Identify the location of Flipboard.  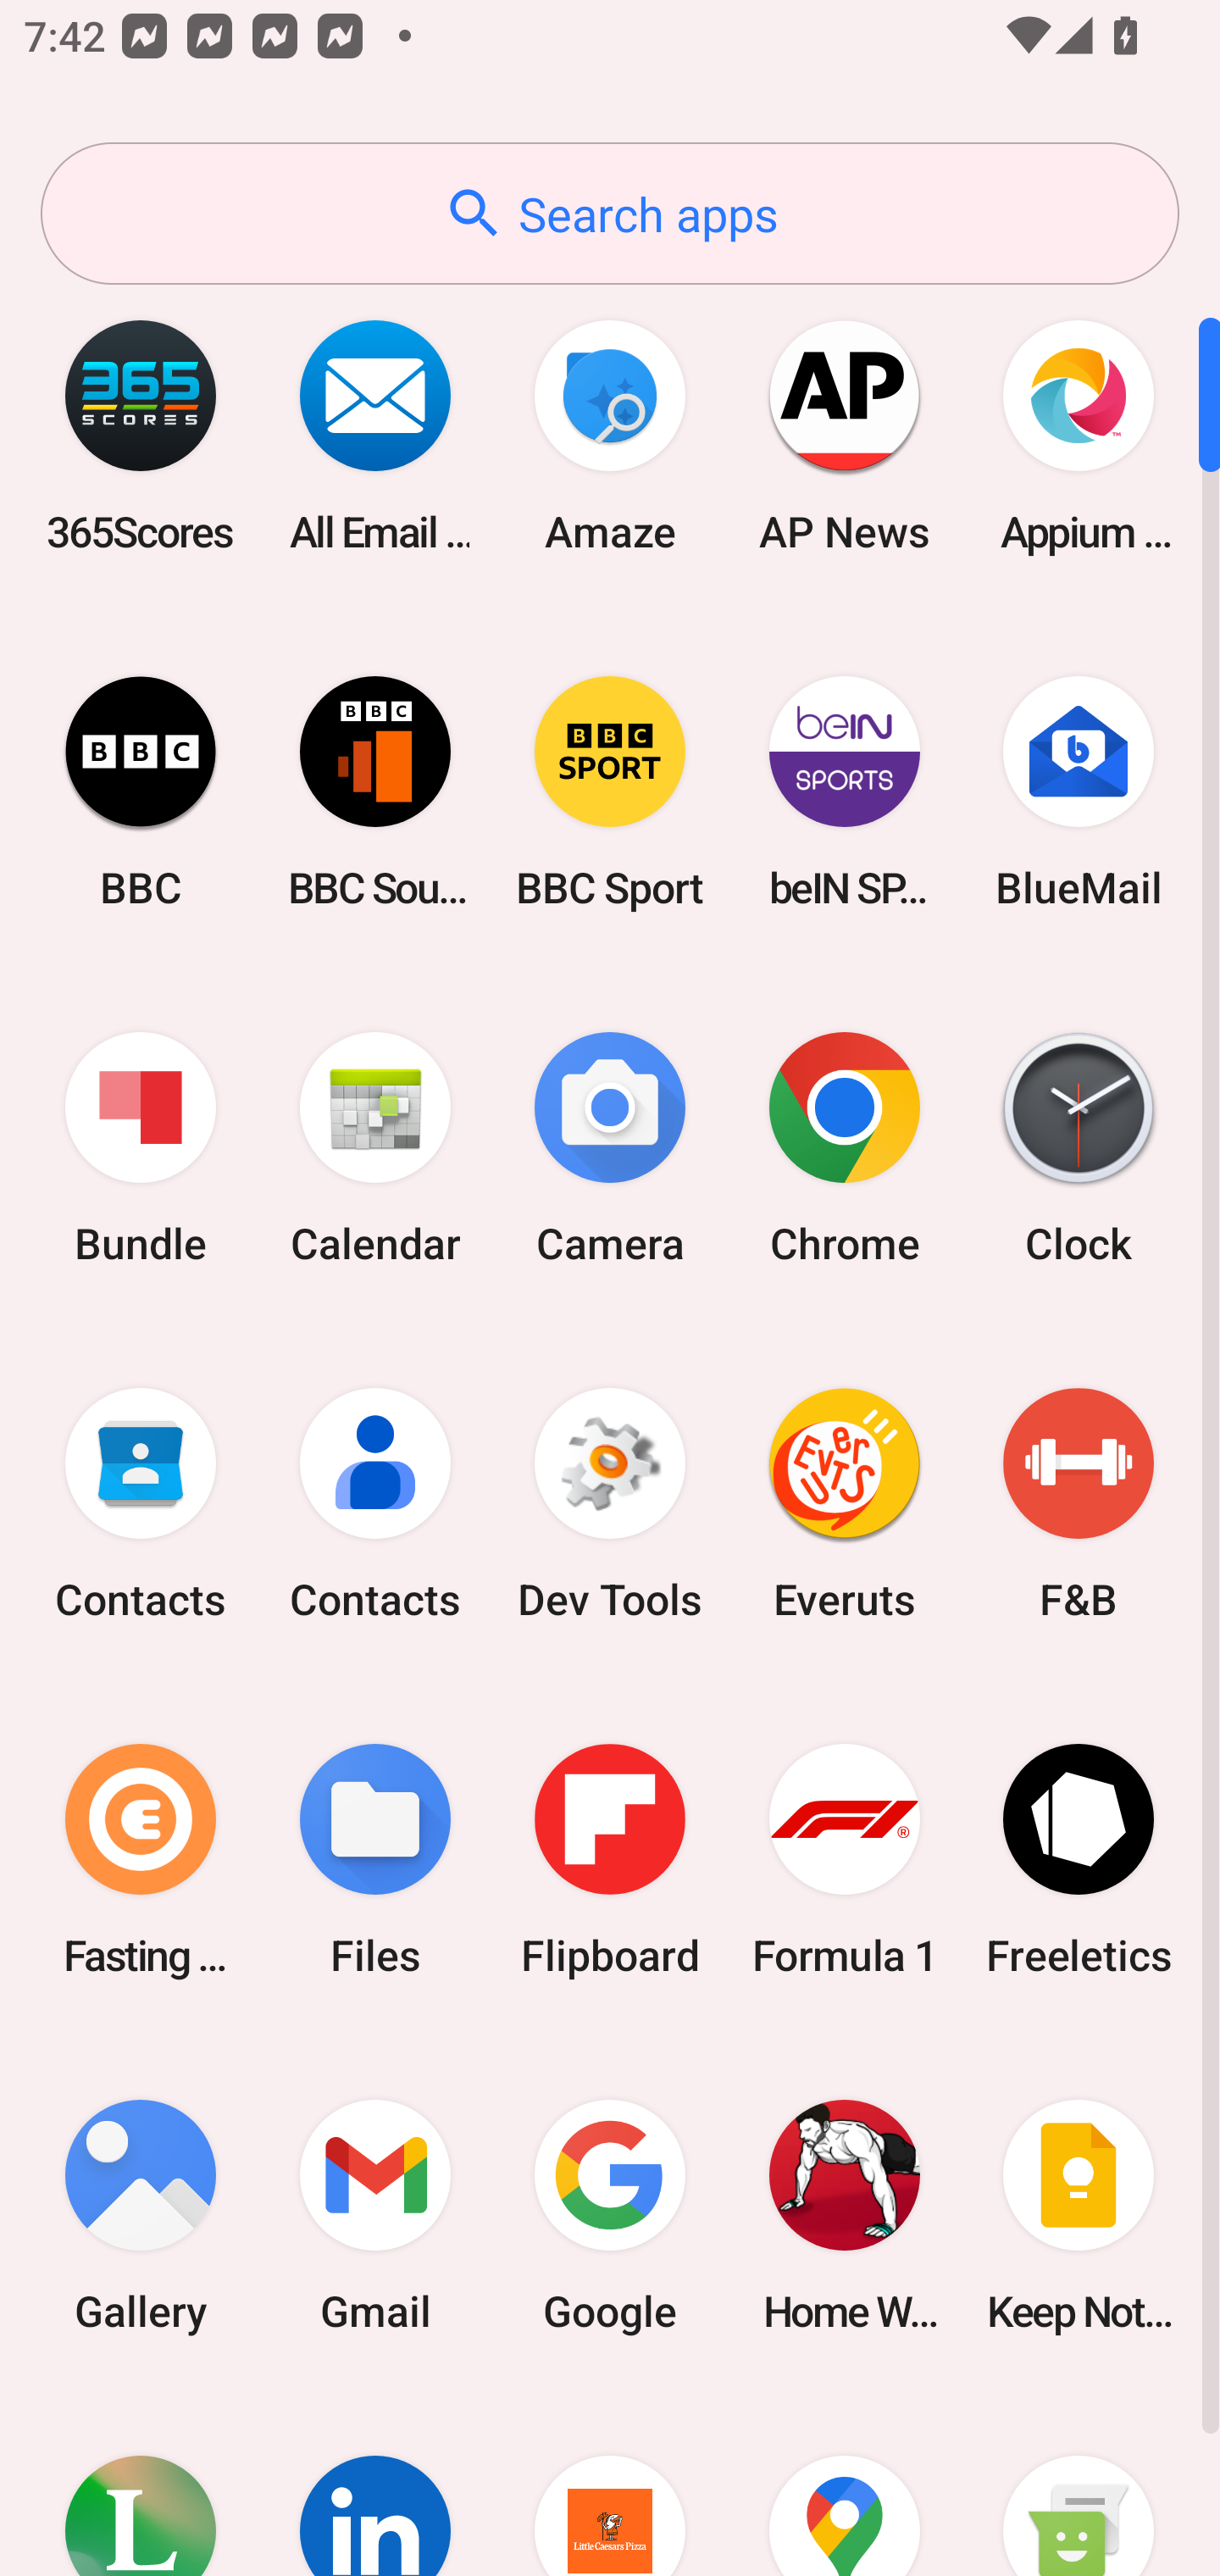
(610, 1859).